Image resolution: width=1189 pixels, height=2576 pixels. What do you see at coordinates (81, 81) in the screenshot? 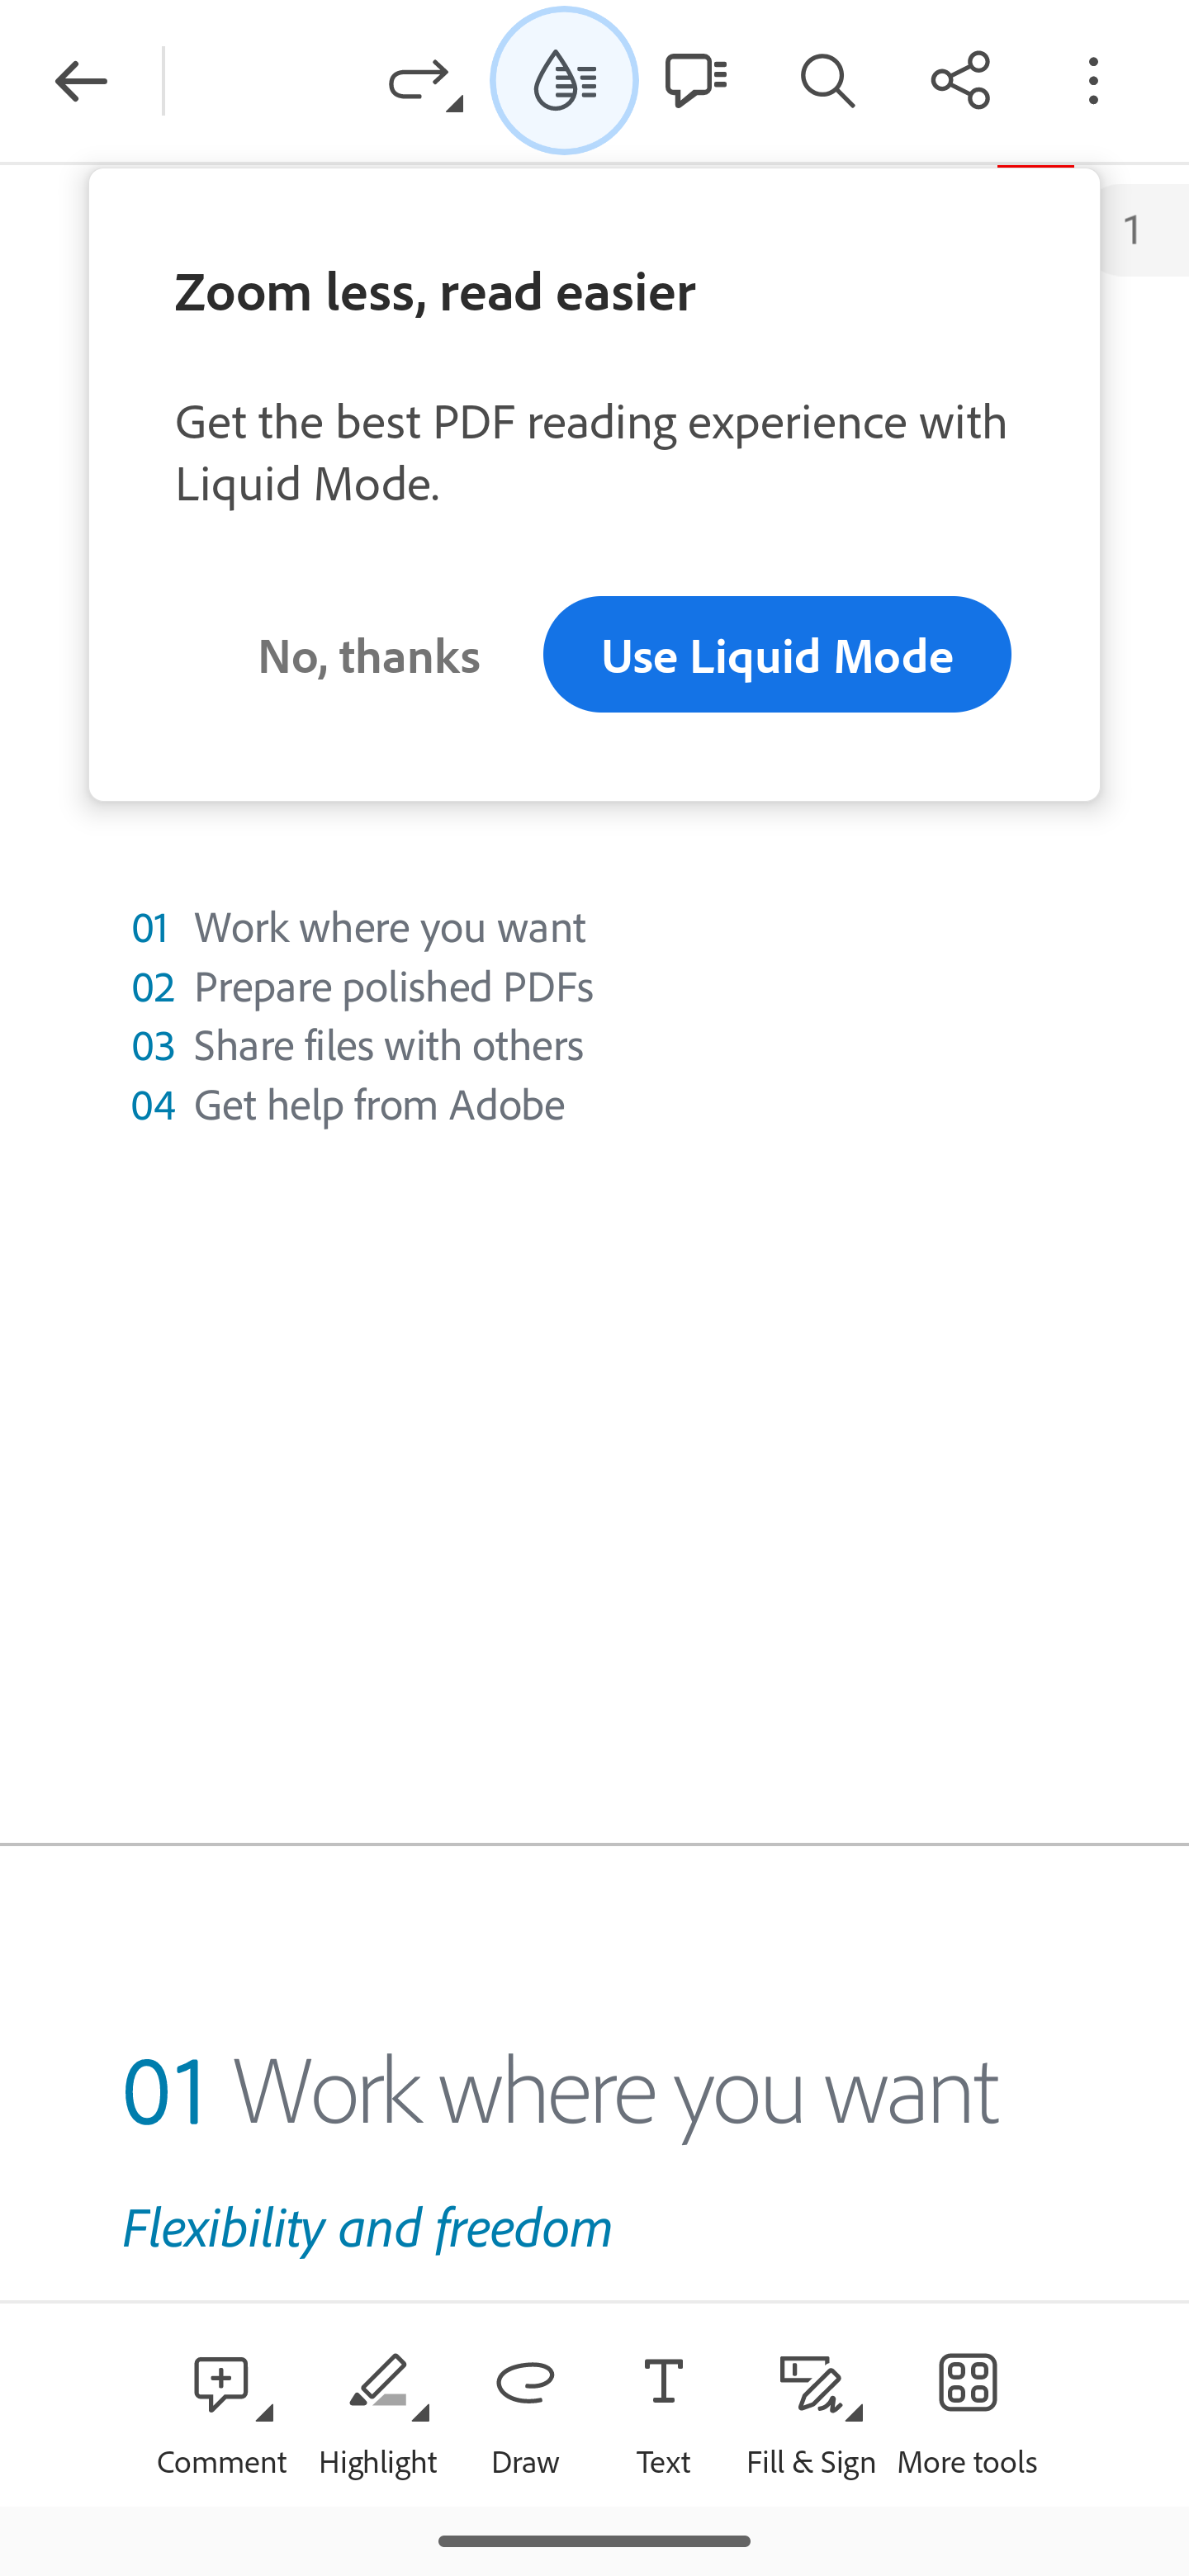
I see `Back` at bounding box center [81, 81].